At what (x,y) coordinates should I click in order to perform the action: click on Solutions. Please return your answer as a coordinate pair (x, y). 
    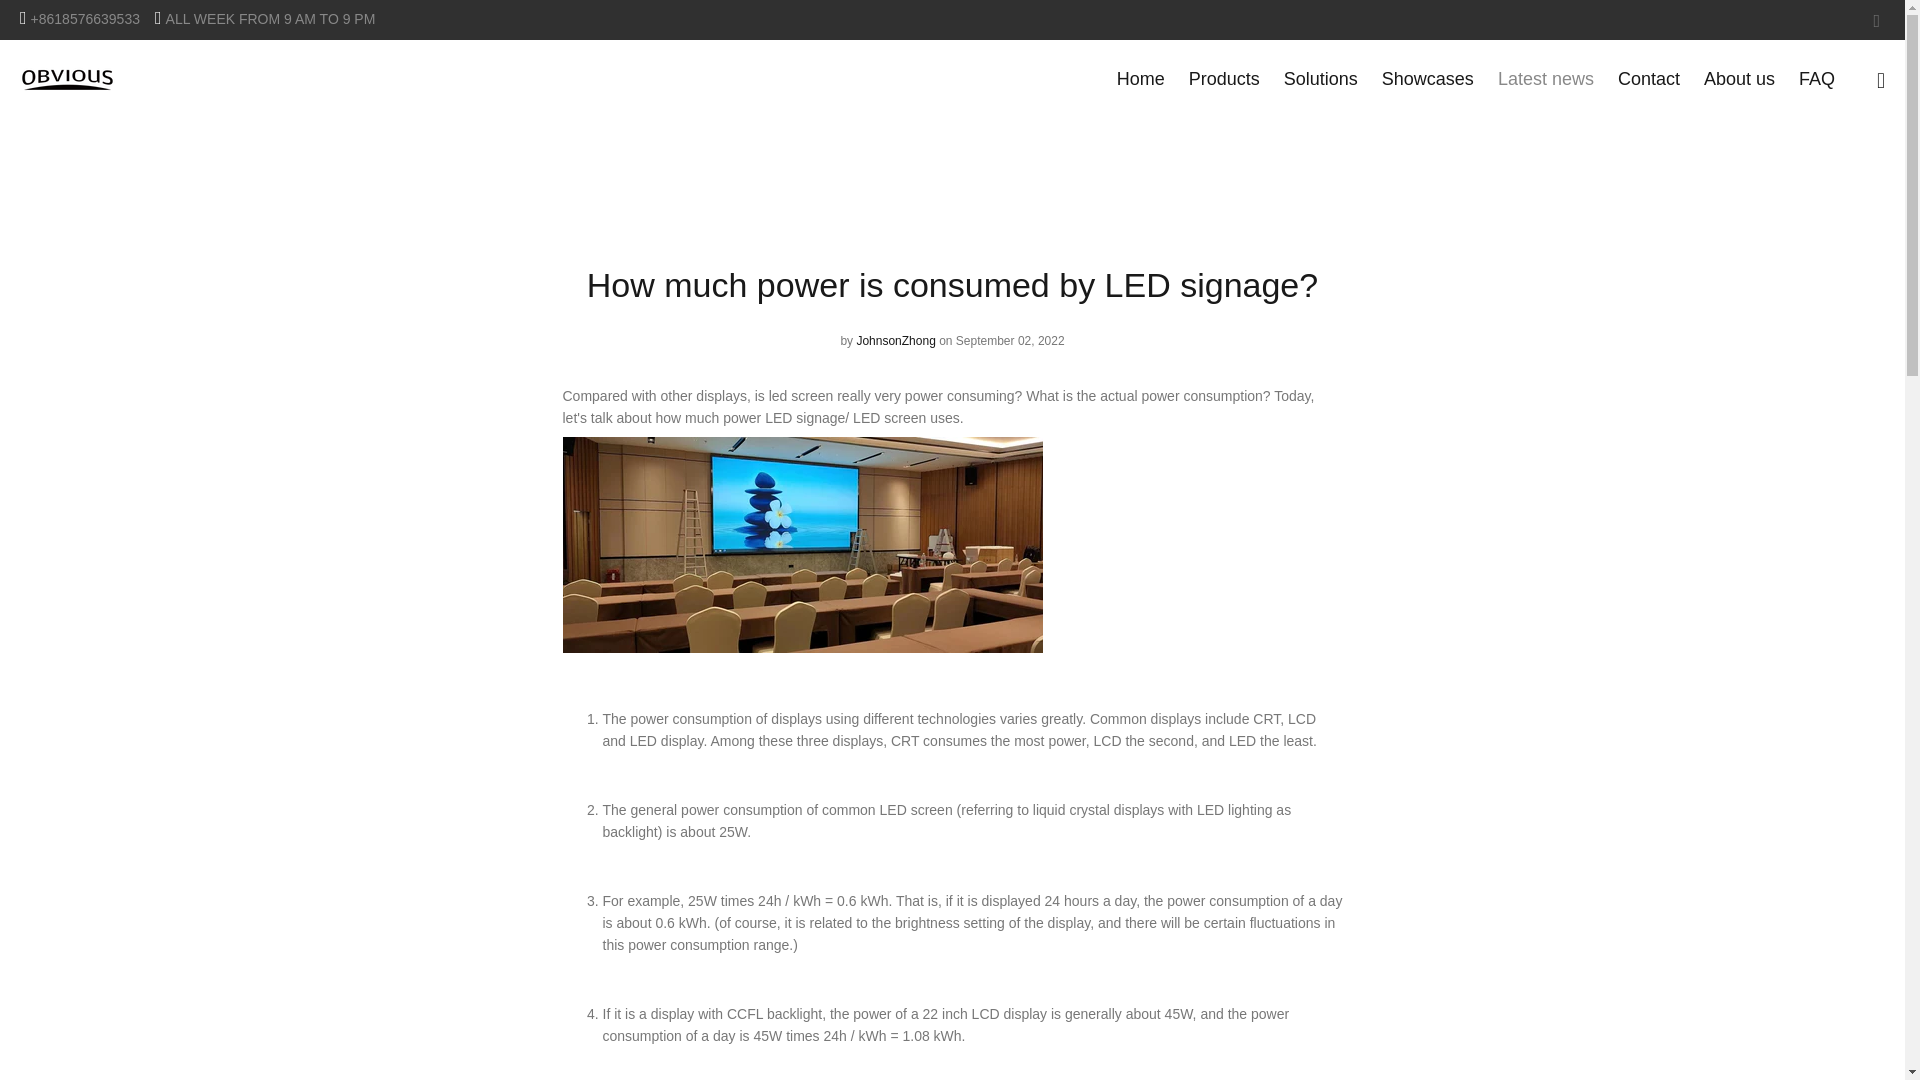
    Looking at the image, I should click on (1320, 80).